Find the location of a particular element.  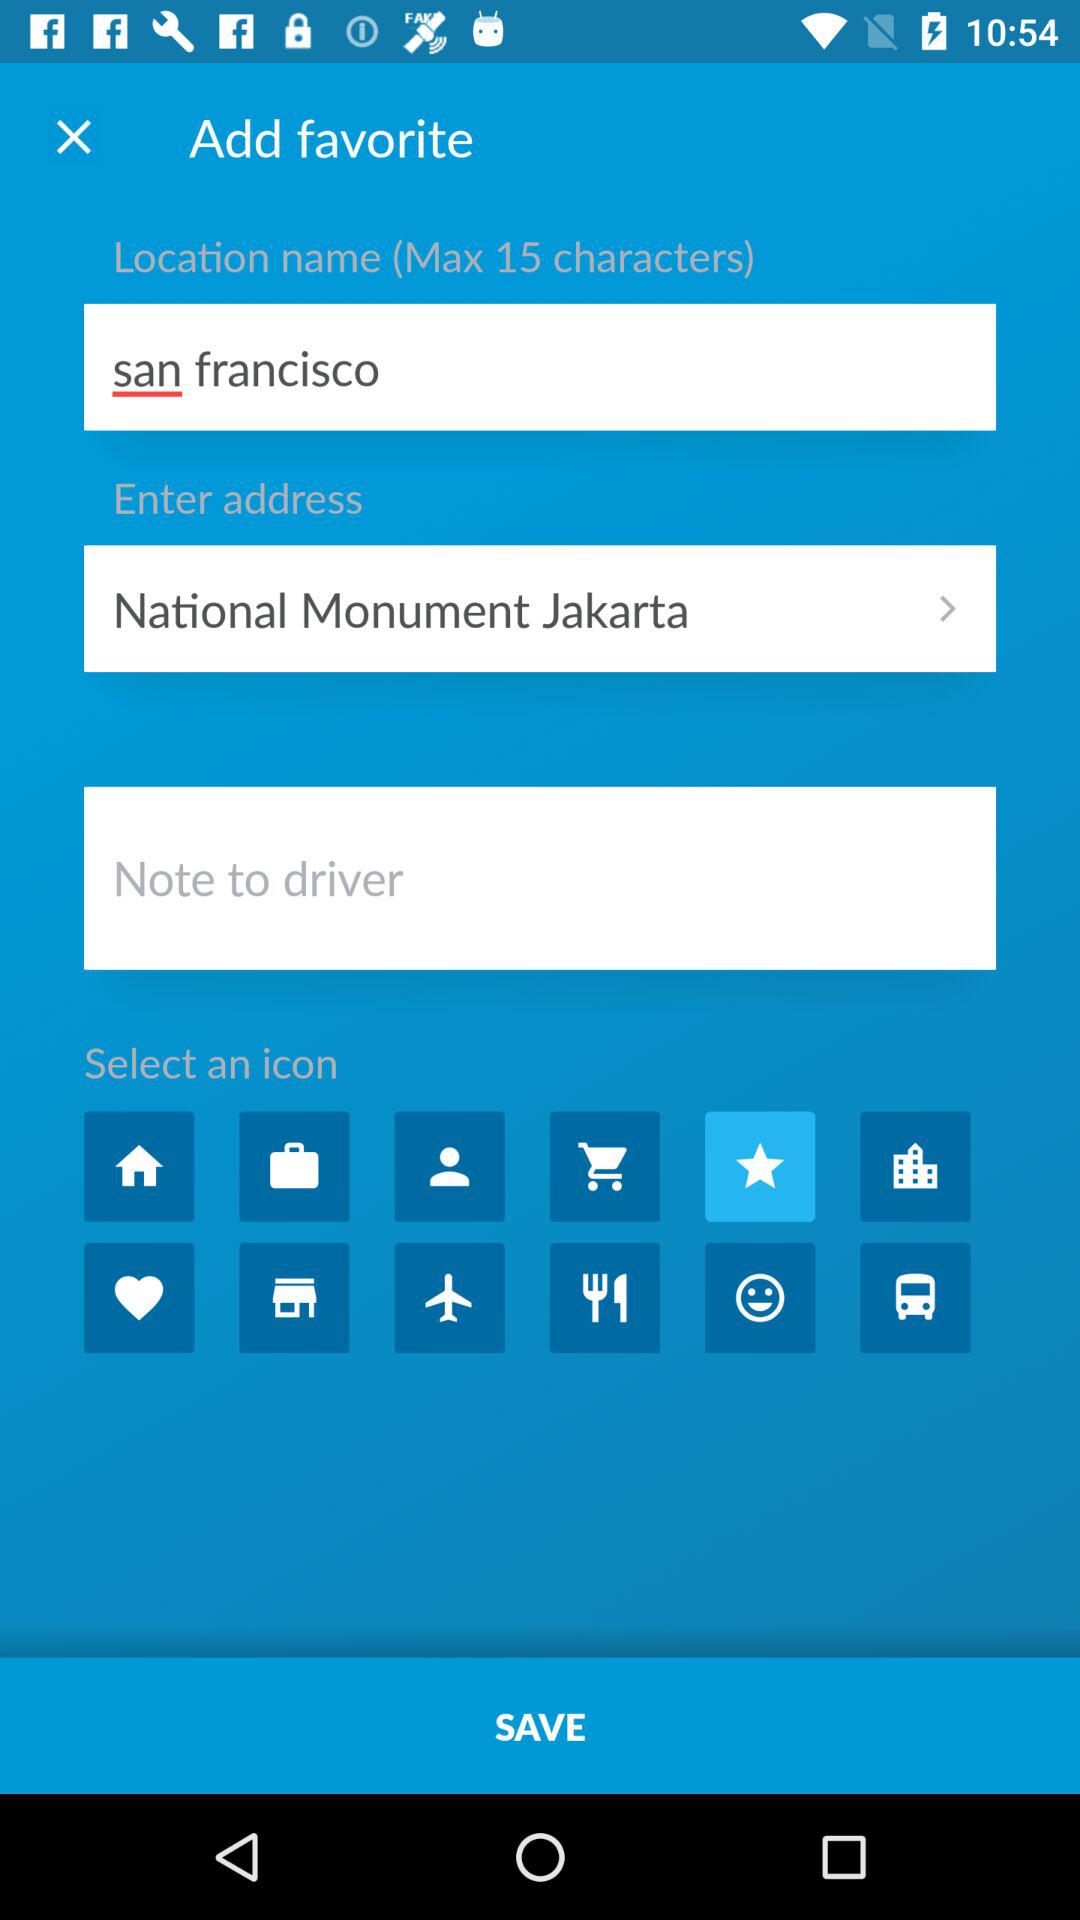

select people icon is located at coordinates (449, 1166).